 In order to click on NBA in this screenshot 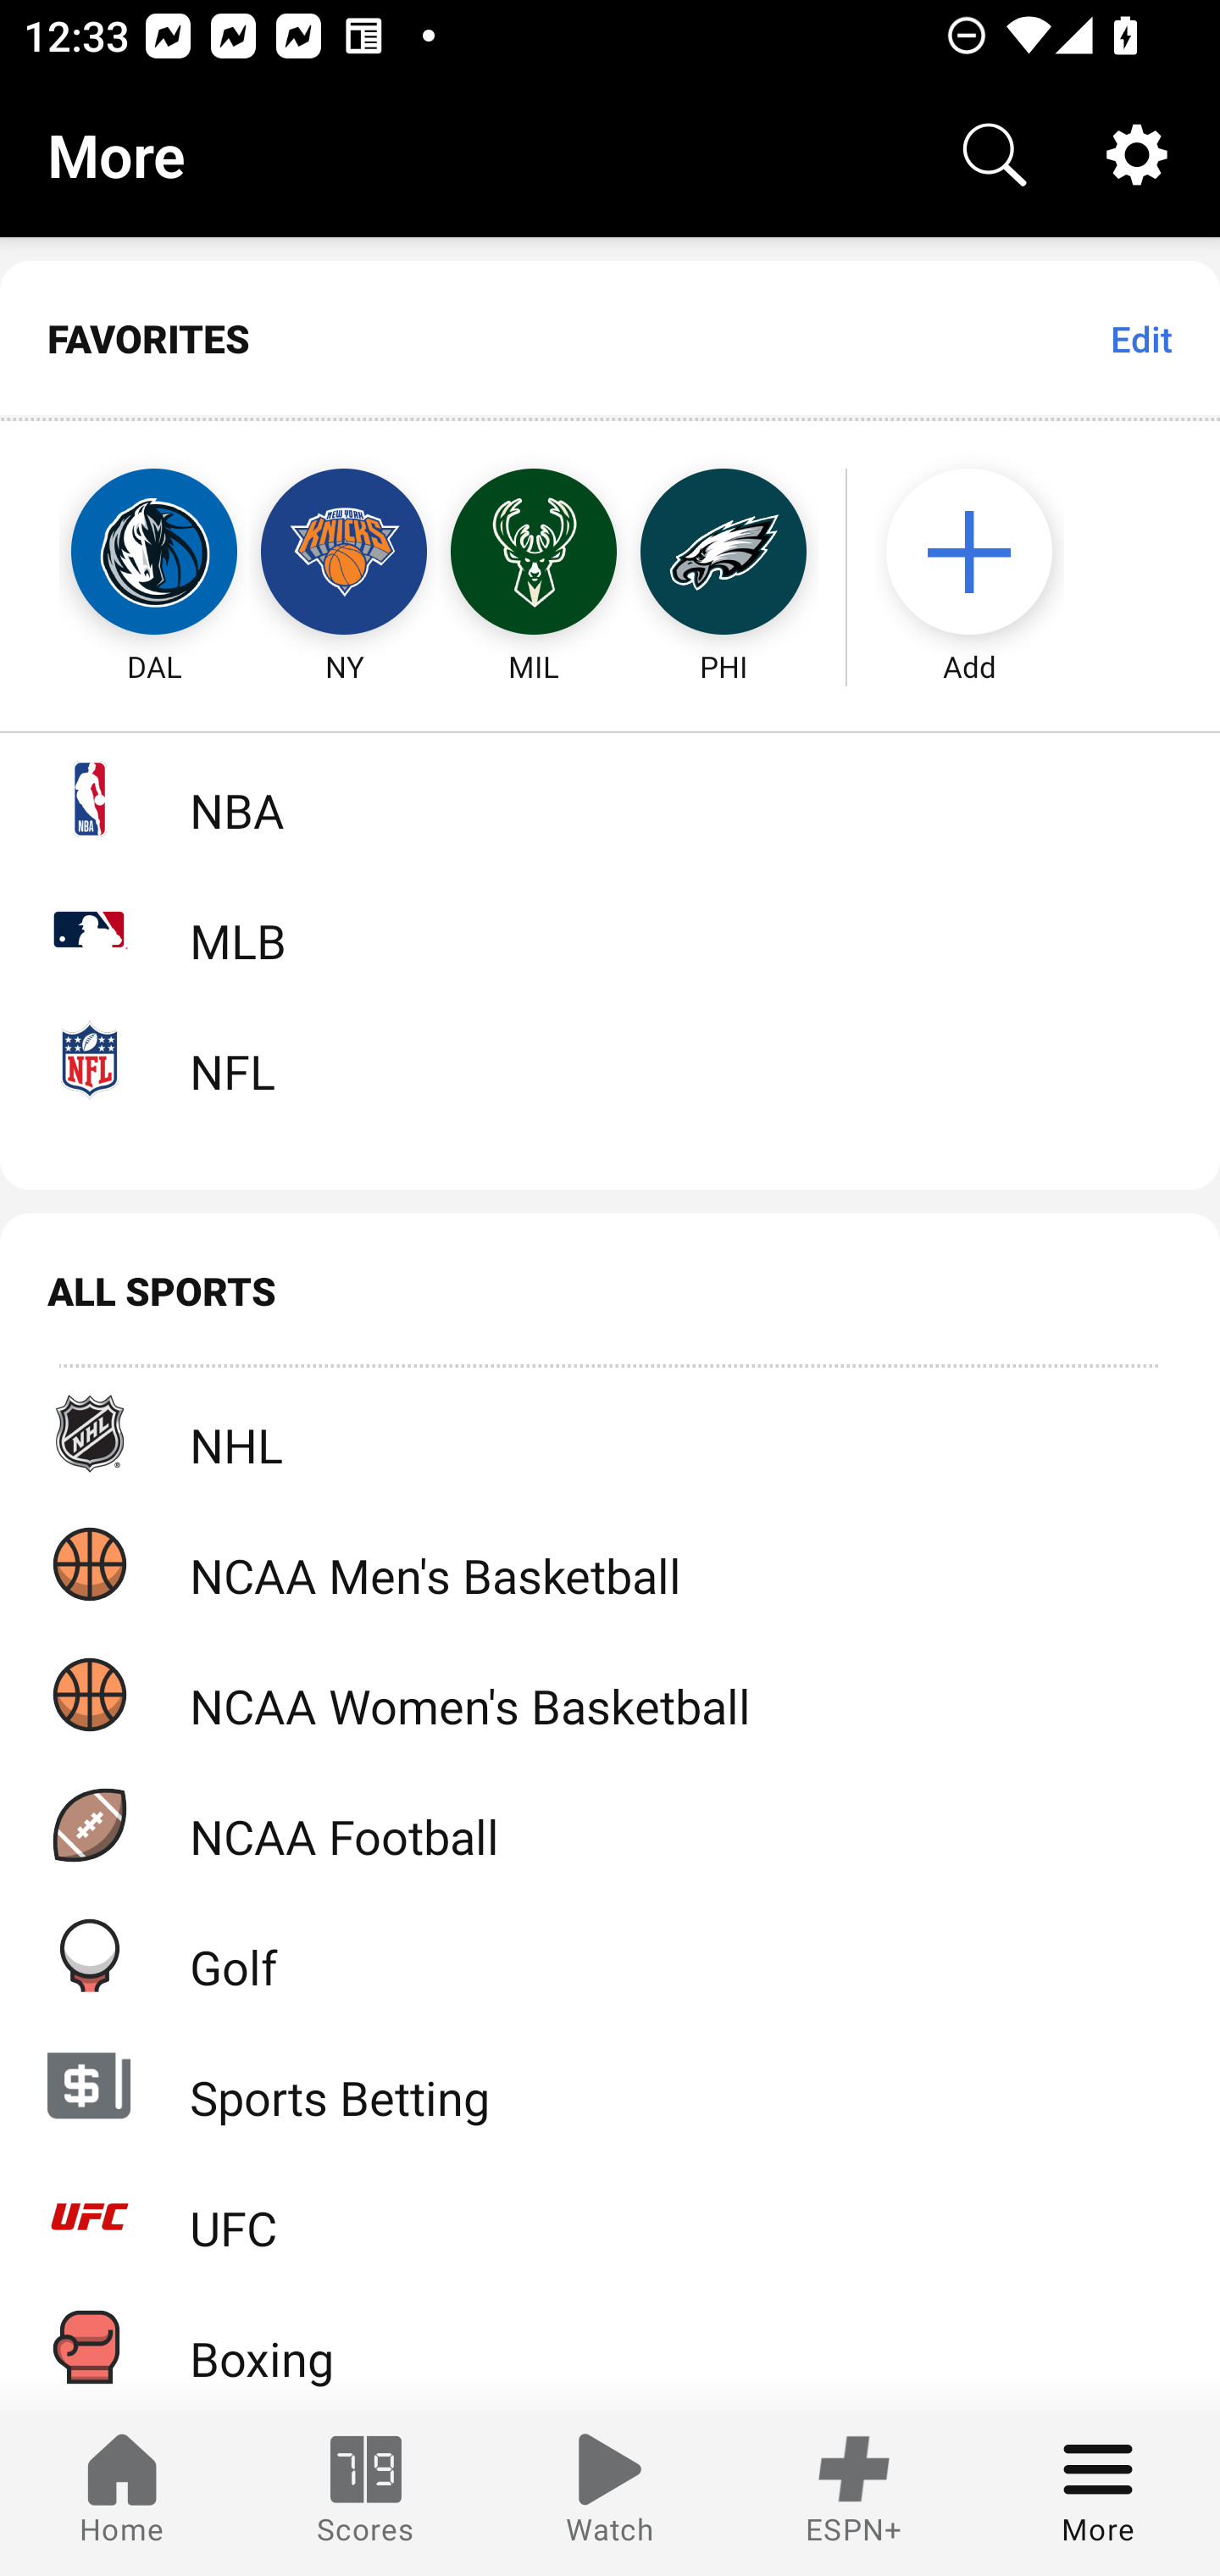, I will do `click(610, 798)`.